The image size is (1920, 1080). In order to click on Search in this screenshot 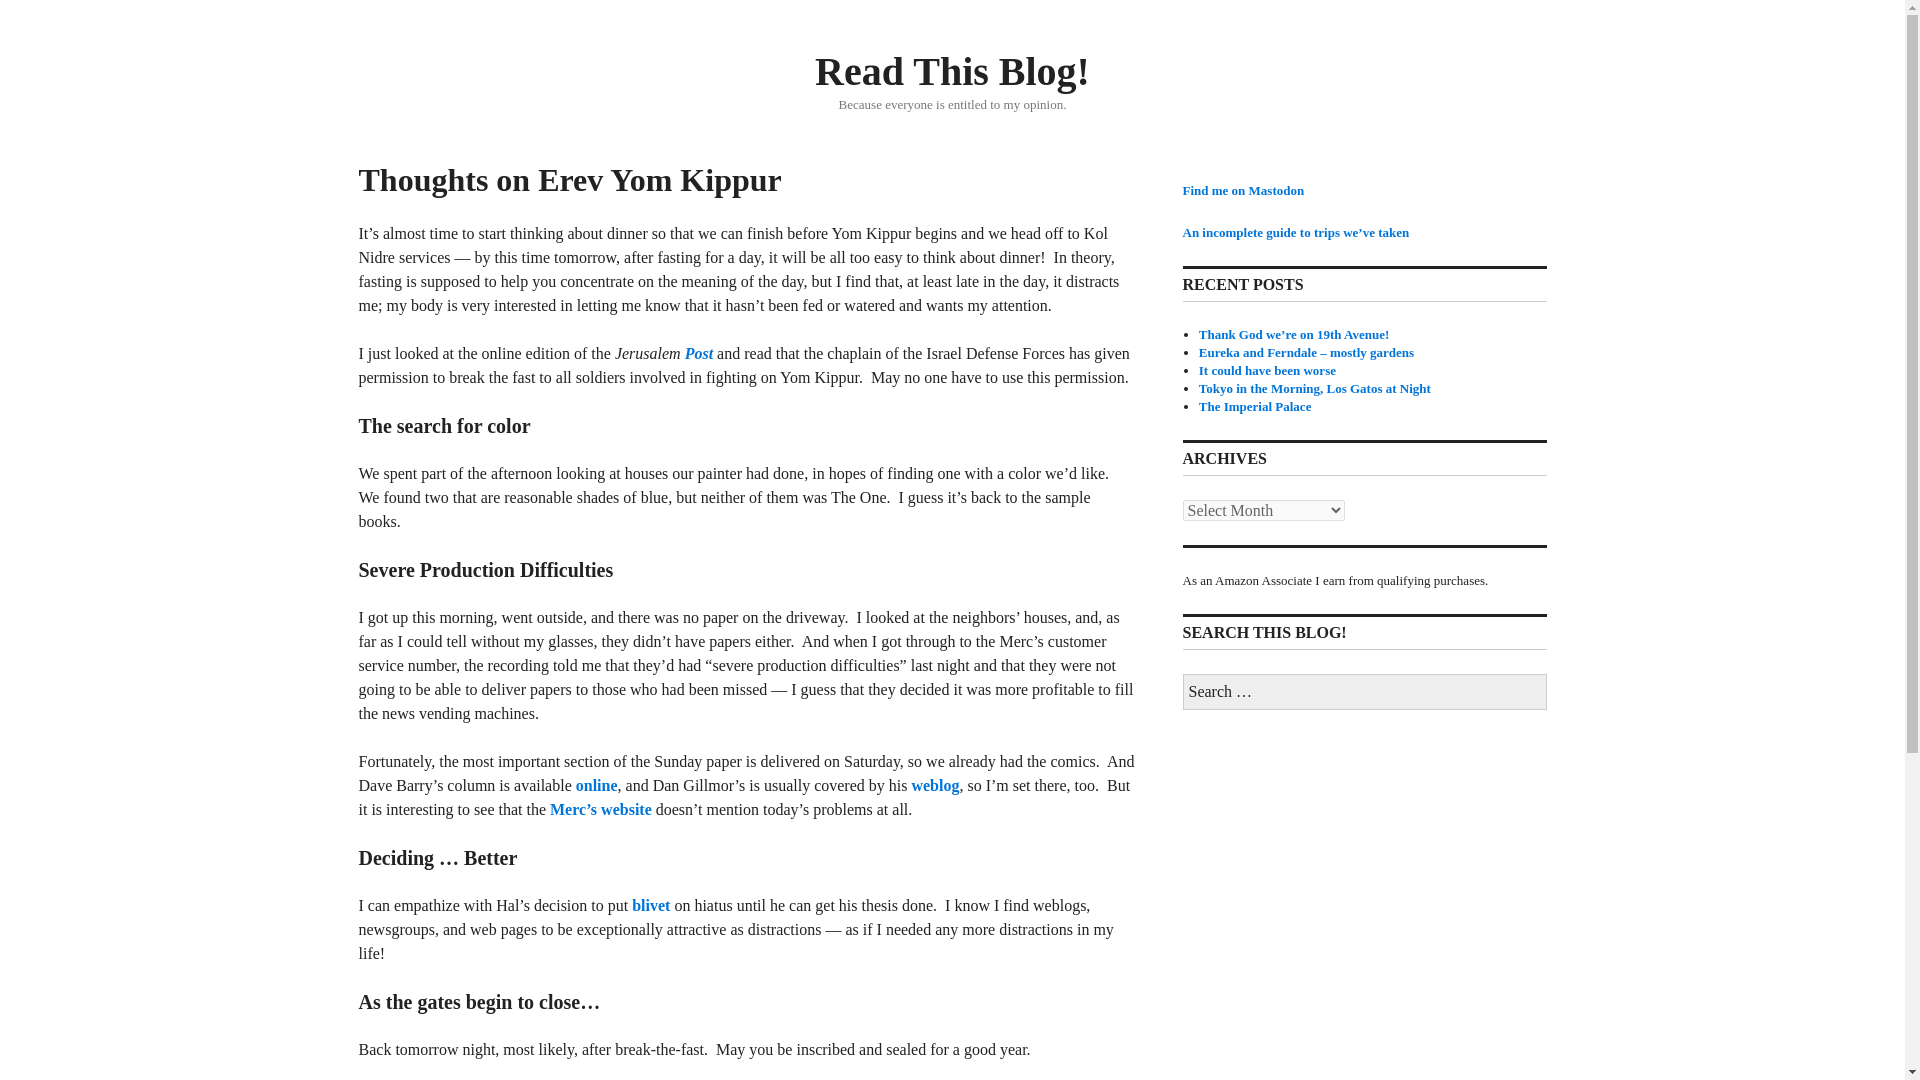, I will do `click(12, 6)`.